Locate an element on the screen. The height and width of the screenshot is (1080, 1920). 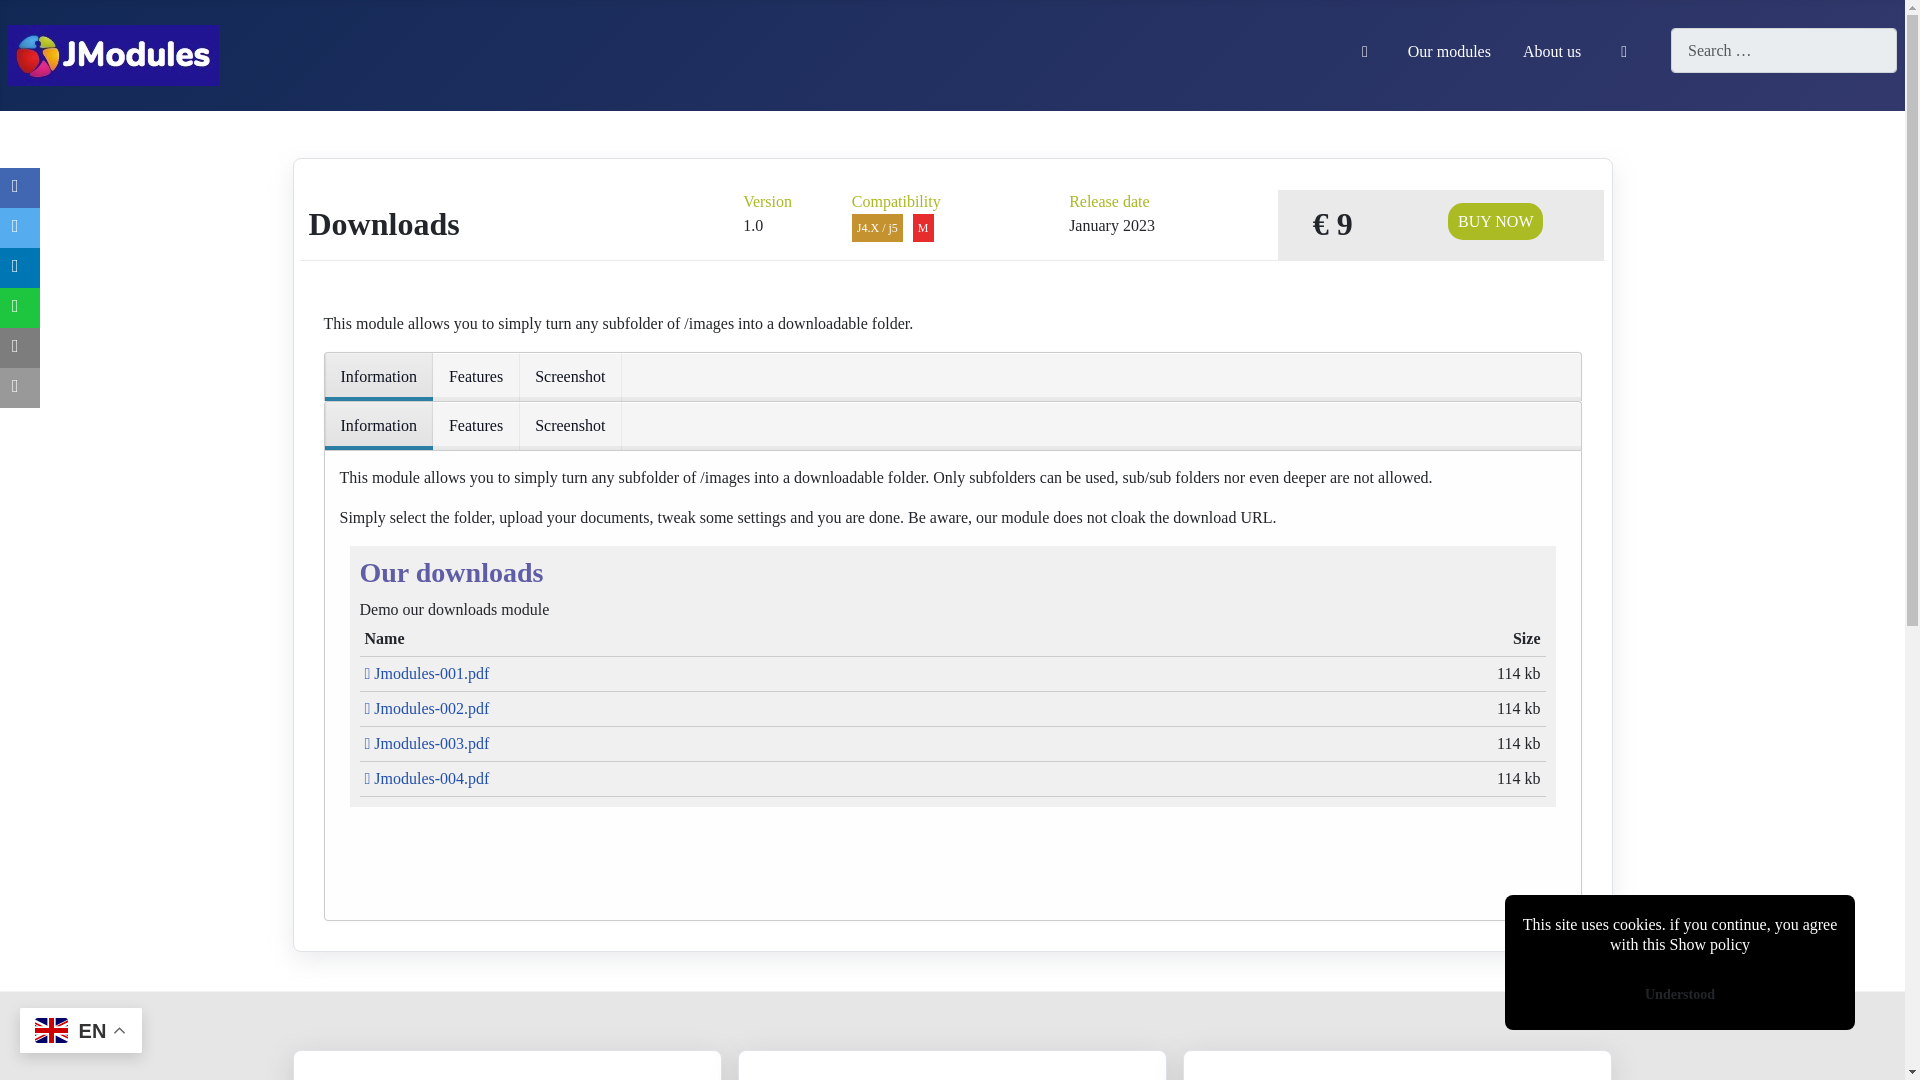
Jmodules-002.pdf is located at coordinates (426, 708).